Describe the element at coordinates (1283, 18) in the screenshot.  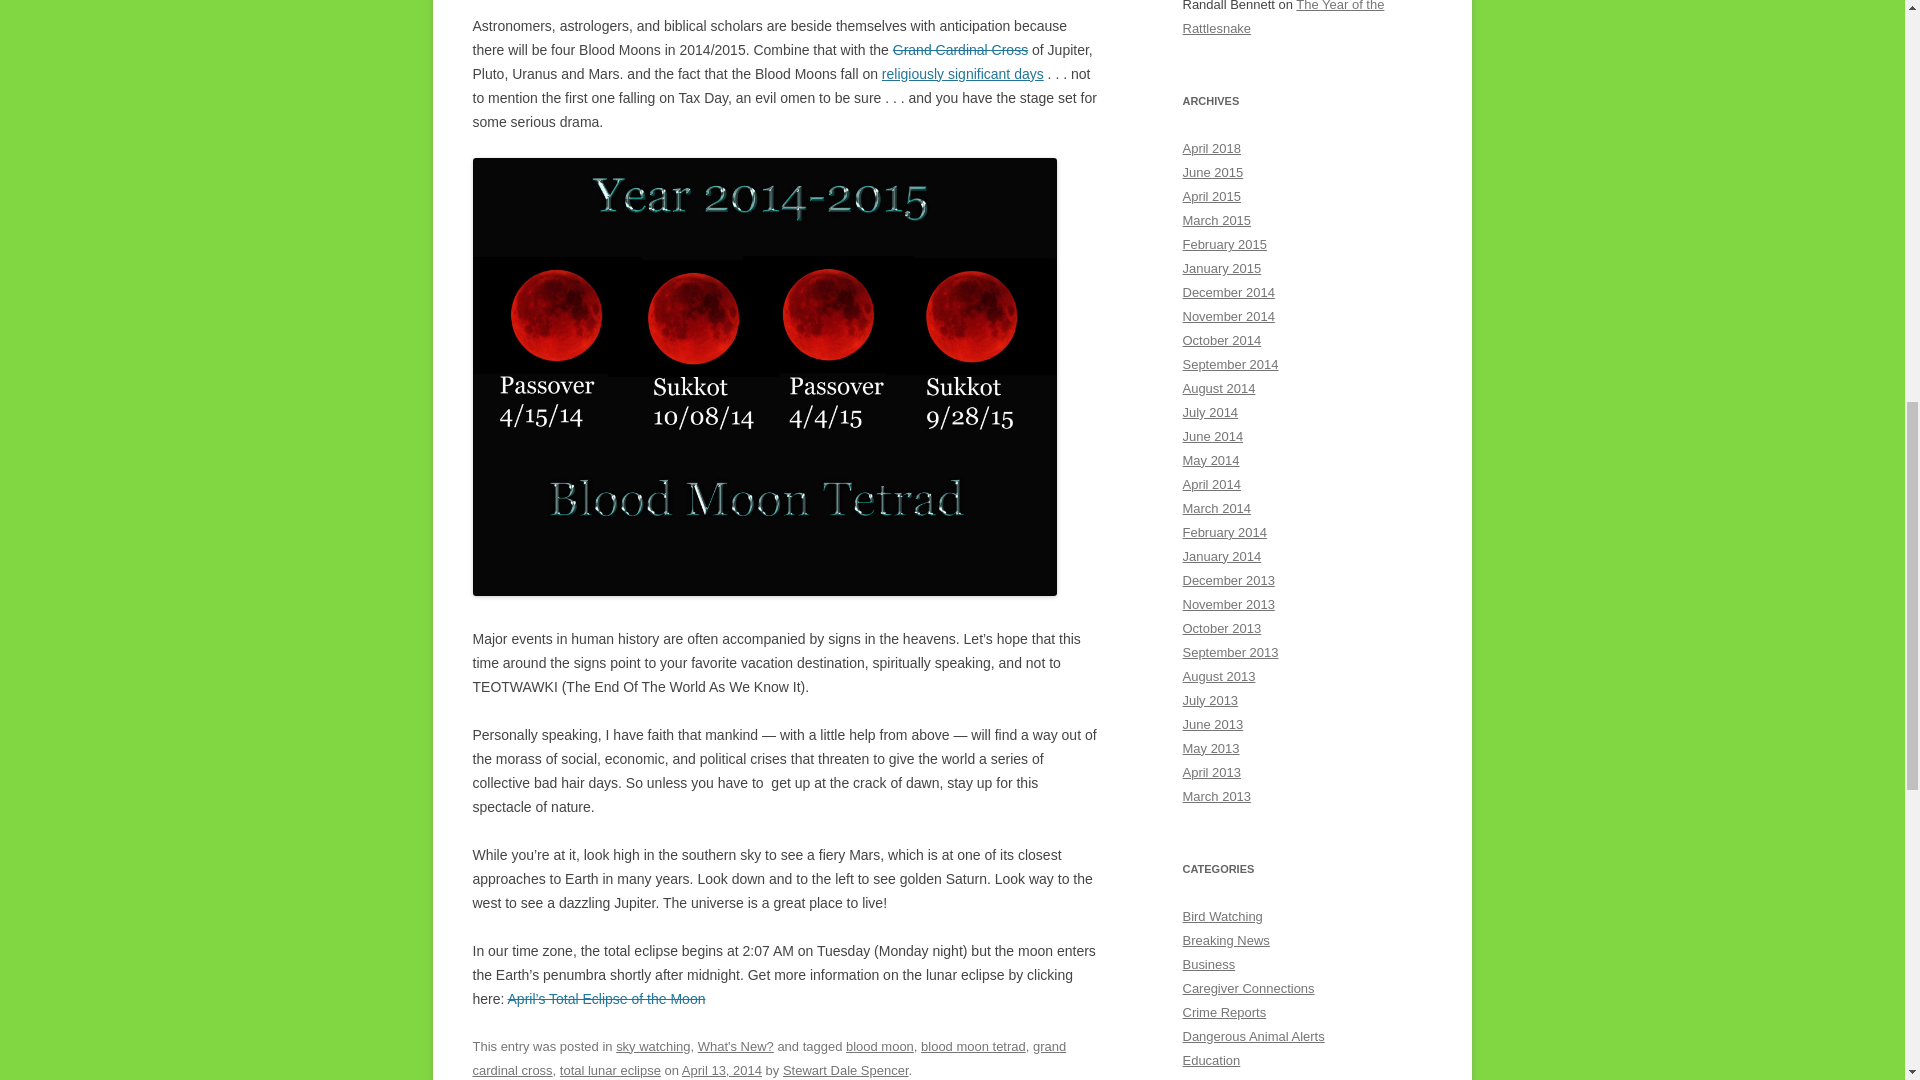
I see `The Year of the Rattlesnake` at that location.